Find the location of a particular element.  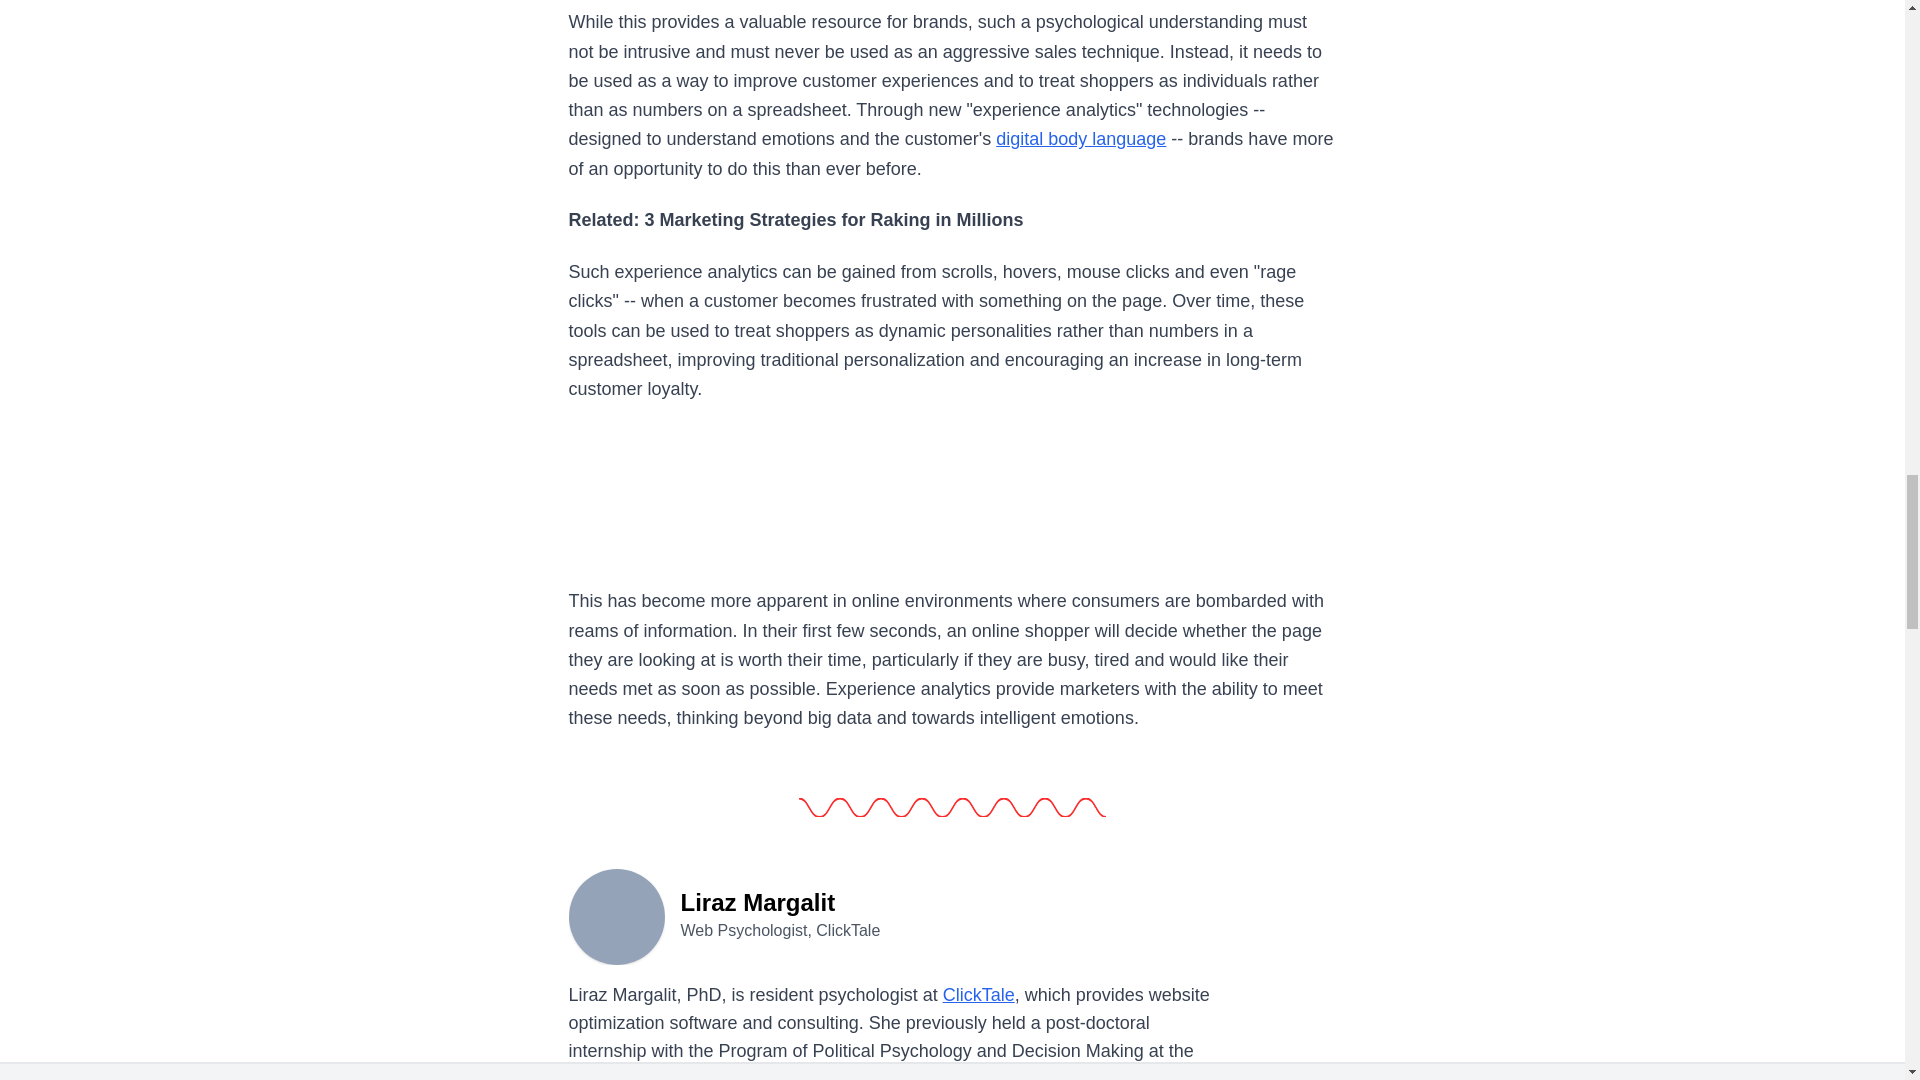

Liraz Margalit is located at coordinates (616, 915).